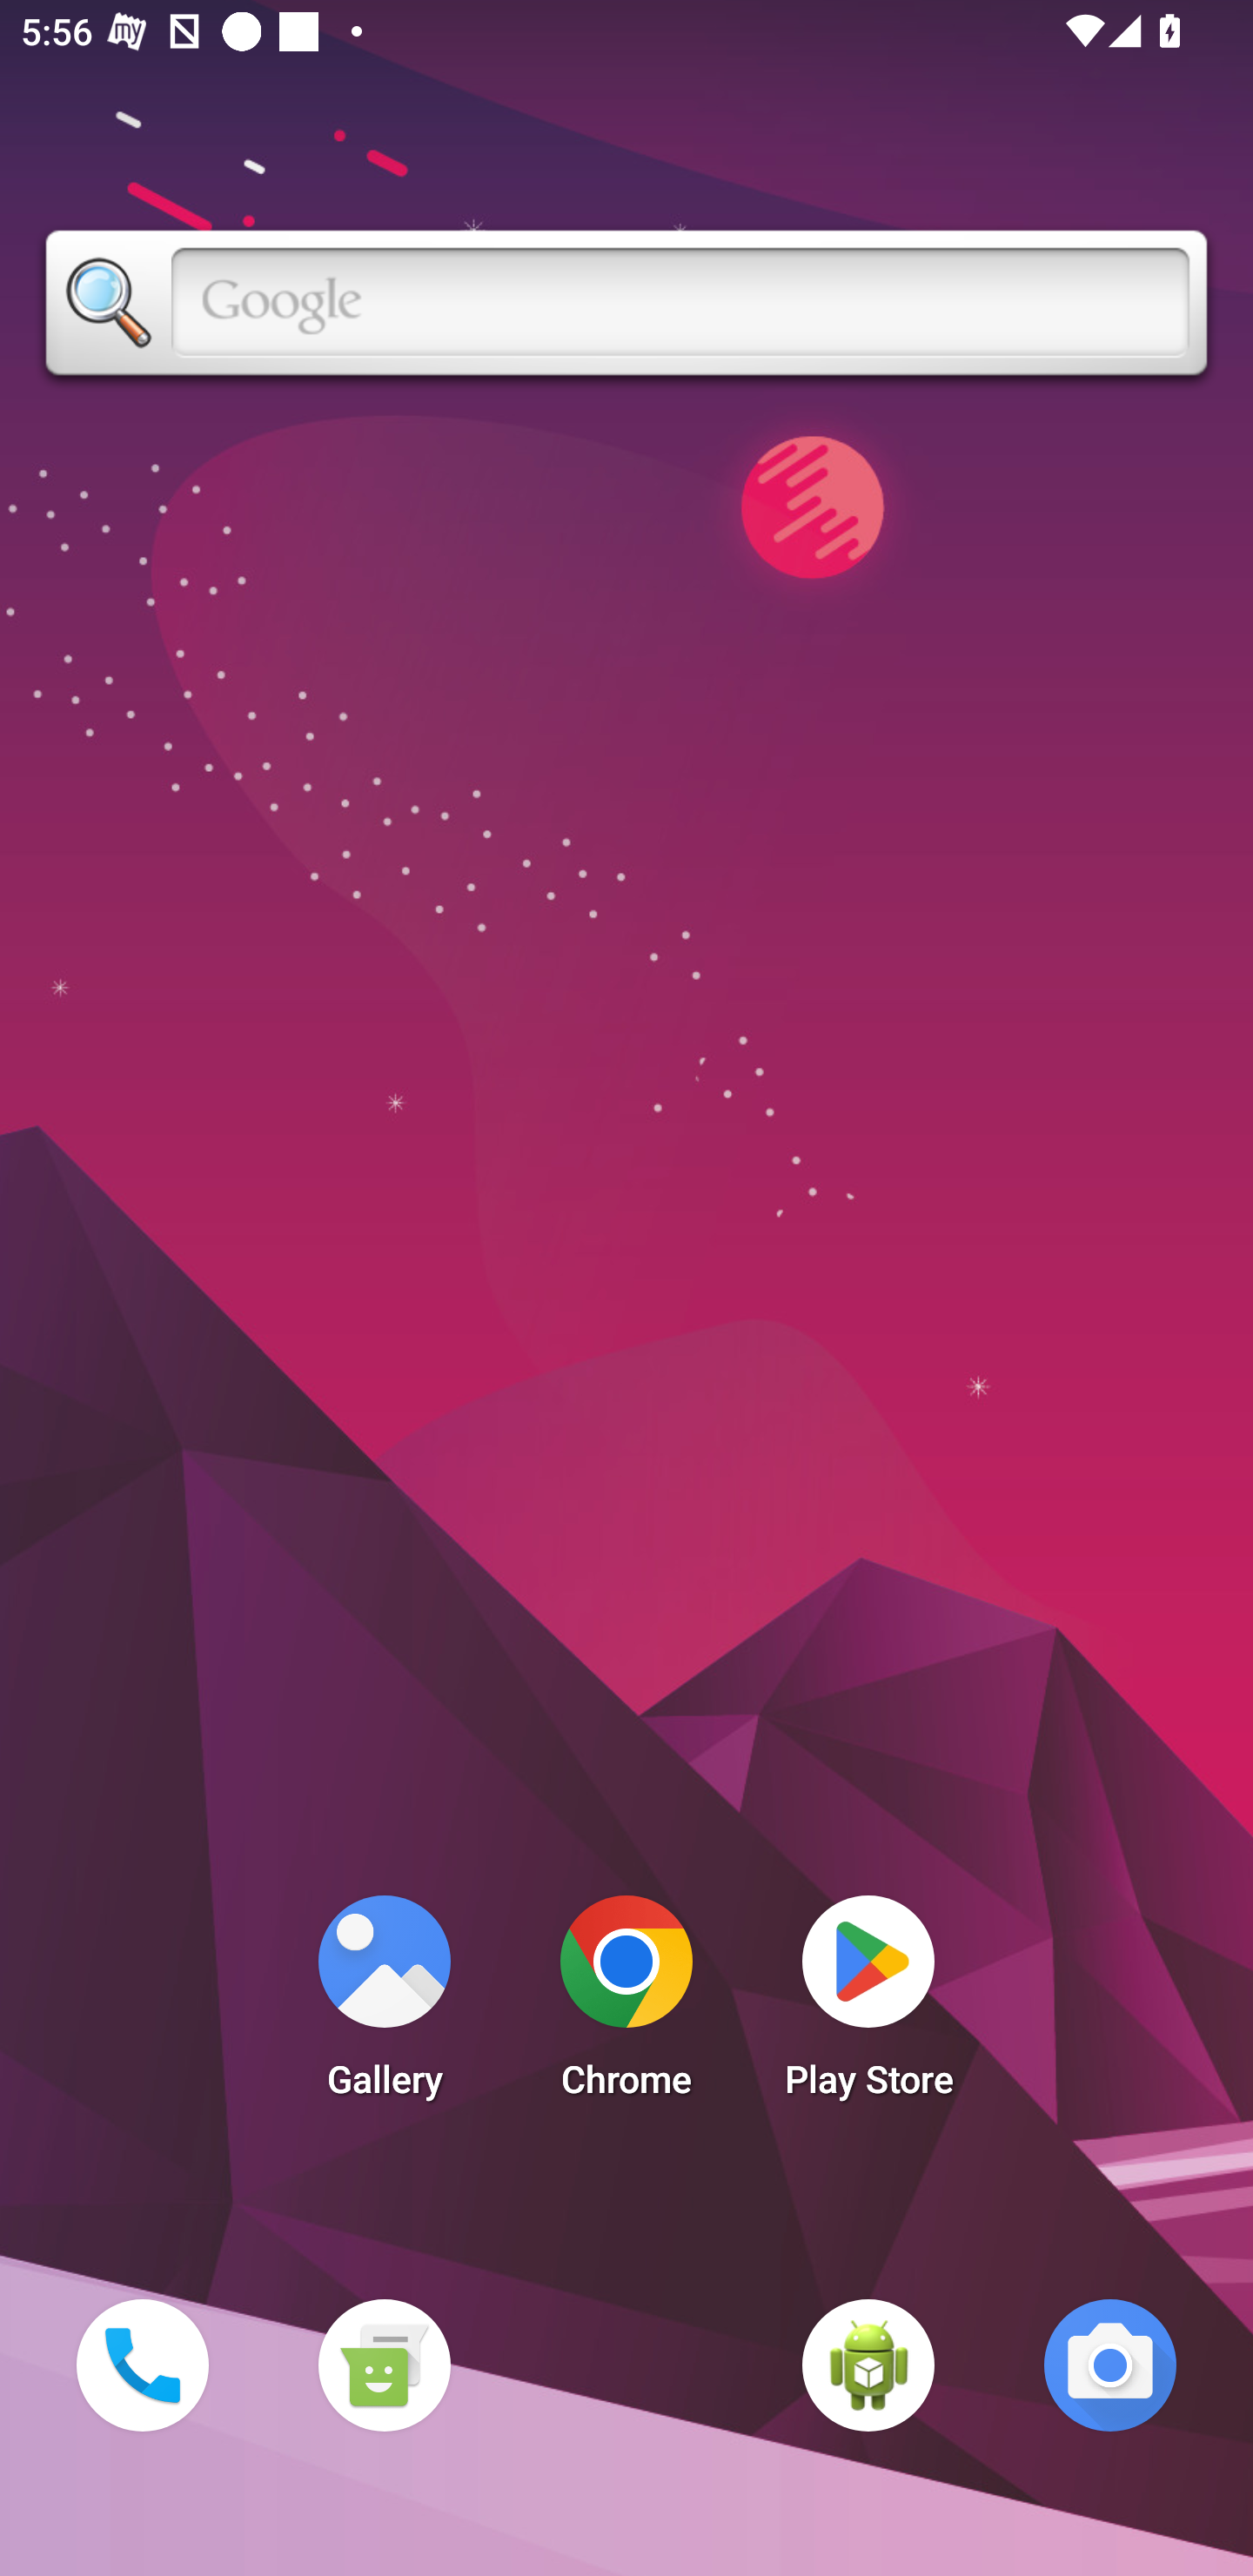  What do you see at coordinates (142, 2365) in the screenshot?
I see `Phone` at bounding box center [142, 2365].